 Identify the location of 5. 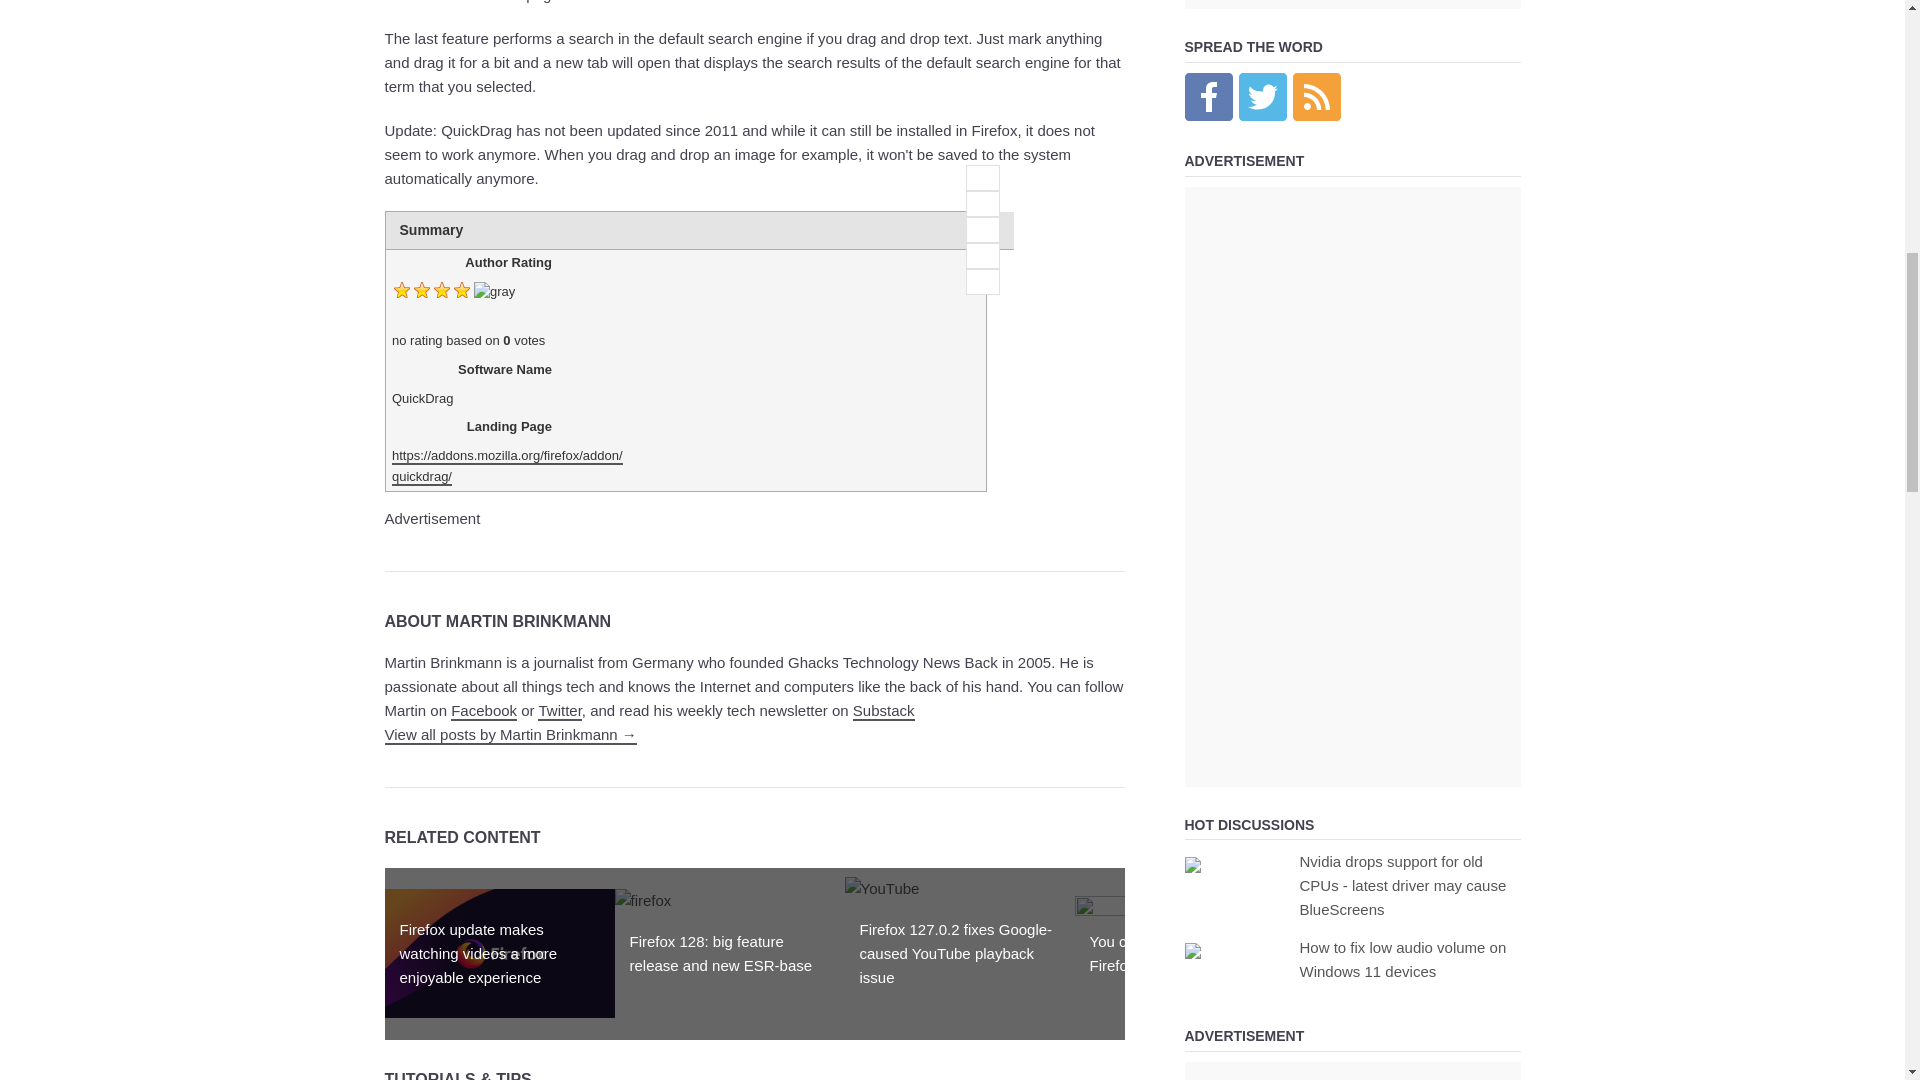
(982, 281).